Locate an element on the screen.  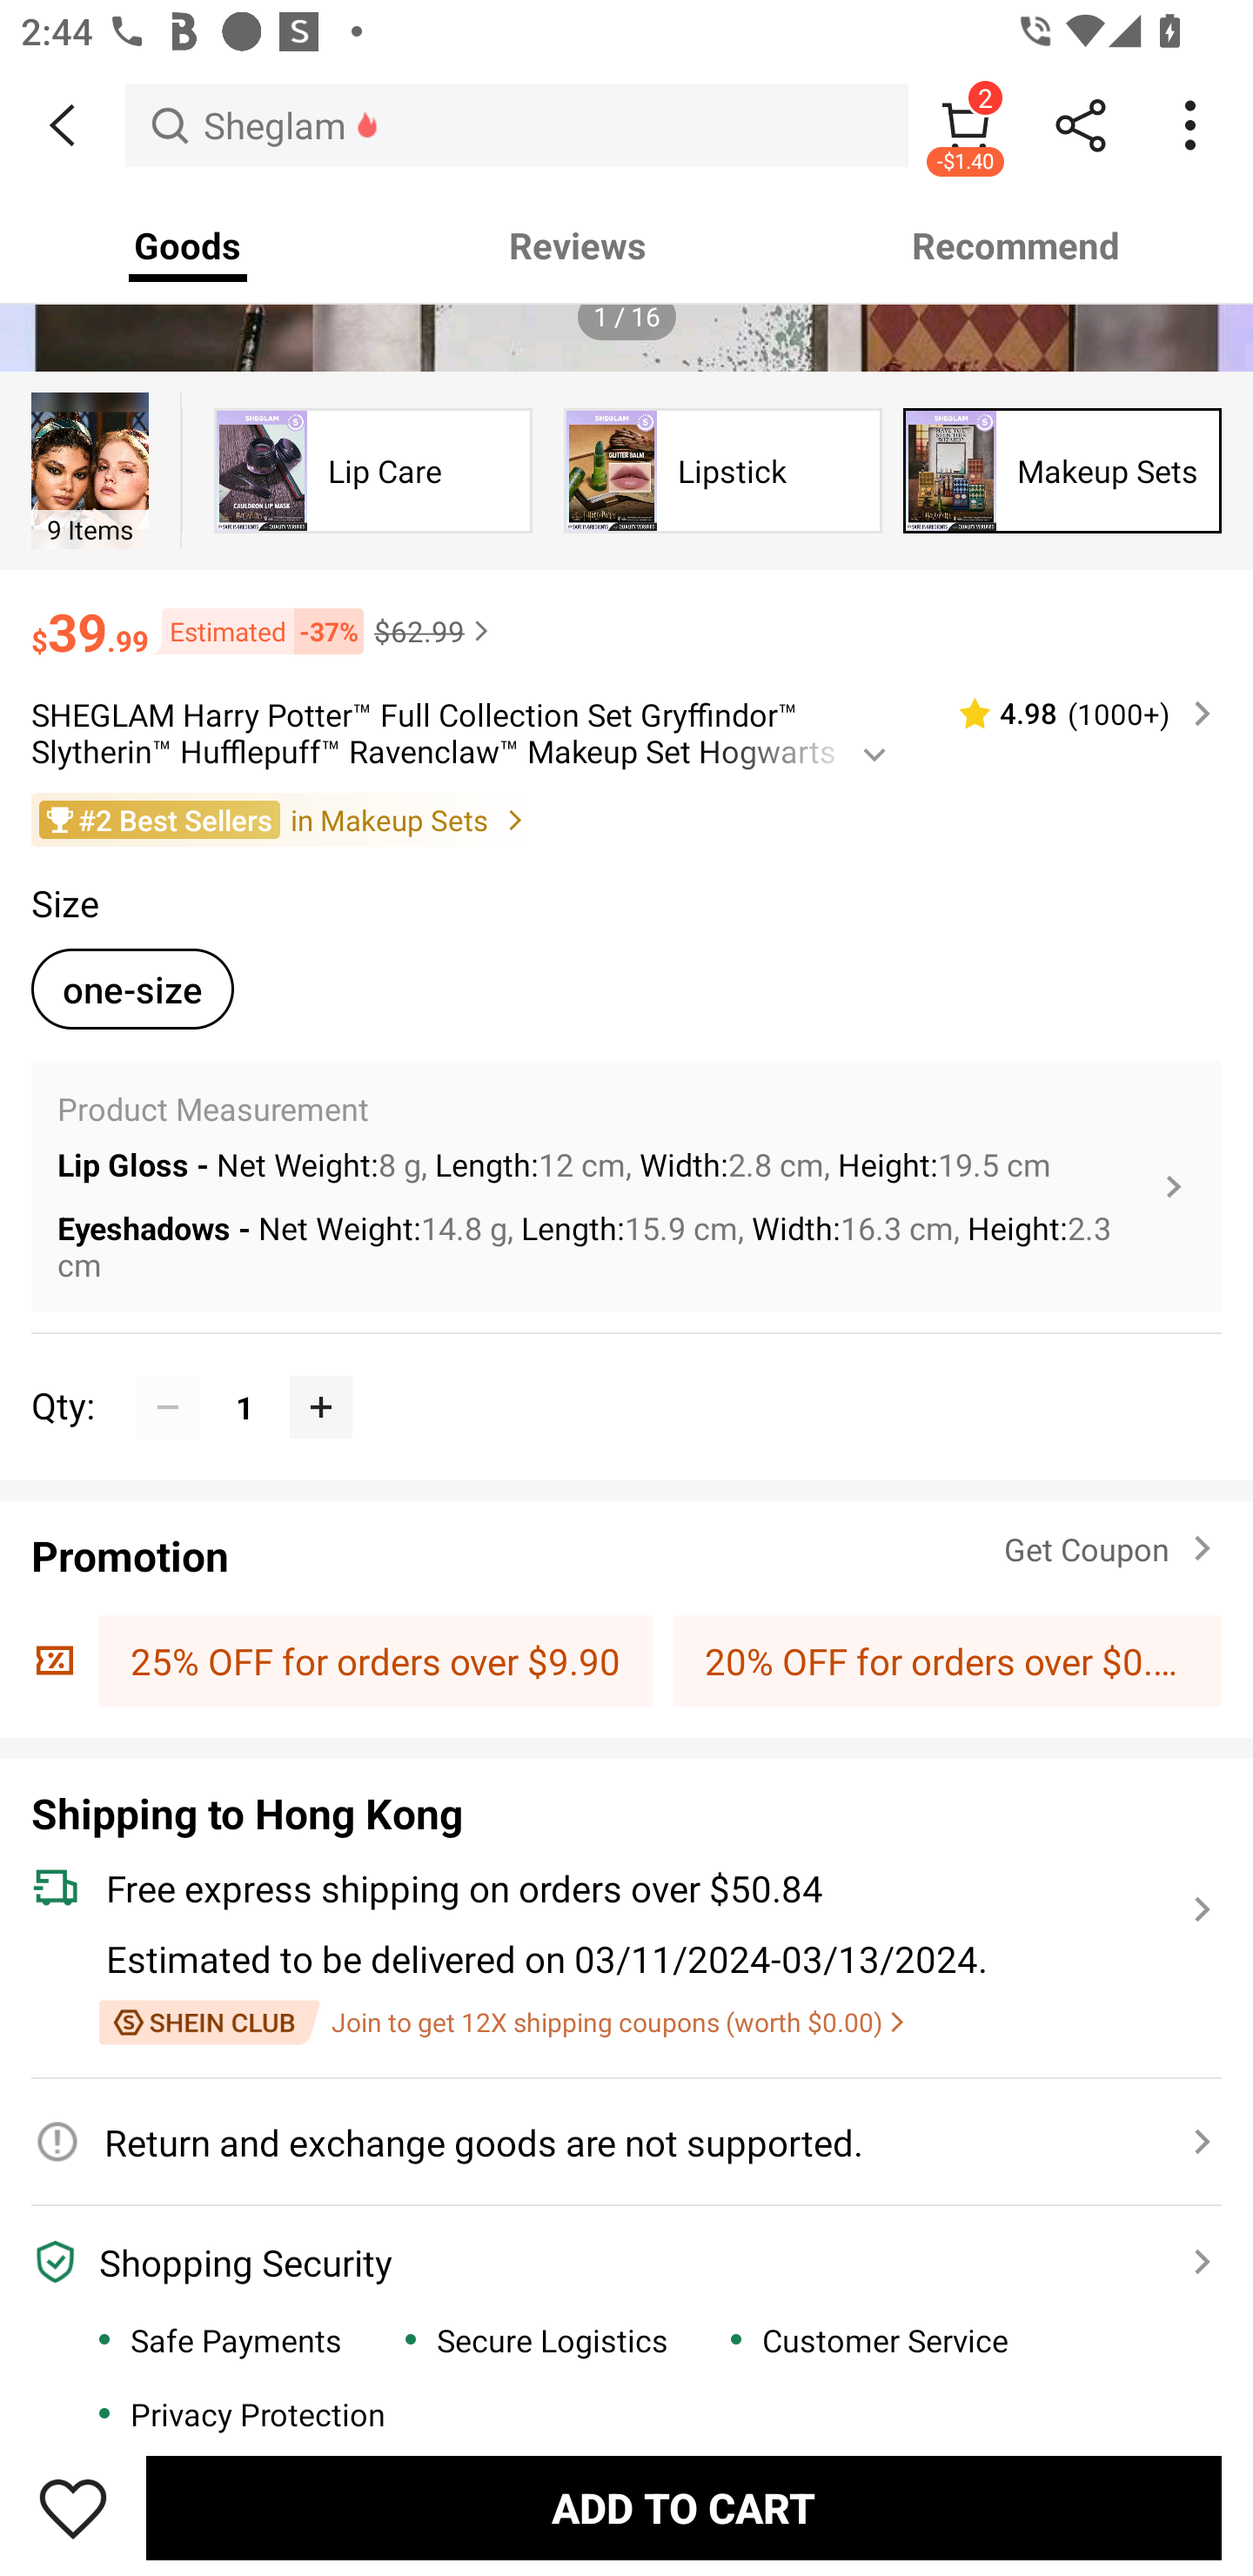
#2 Best Sellers in Makeup Sets is located at coordinates (626, 820).